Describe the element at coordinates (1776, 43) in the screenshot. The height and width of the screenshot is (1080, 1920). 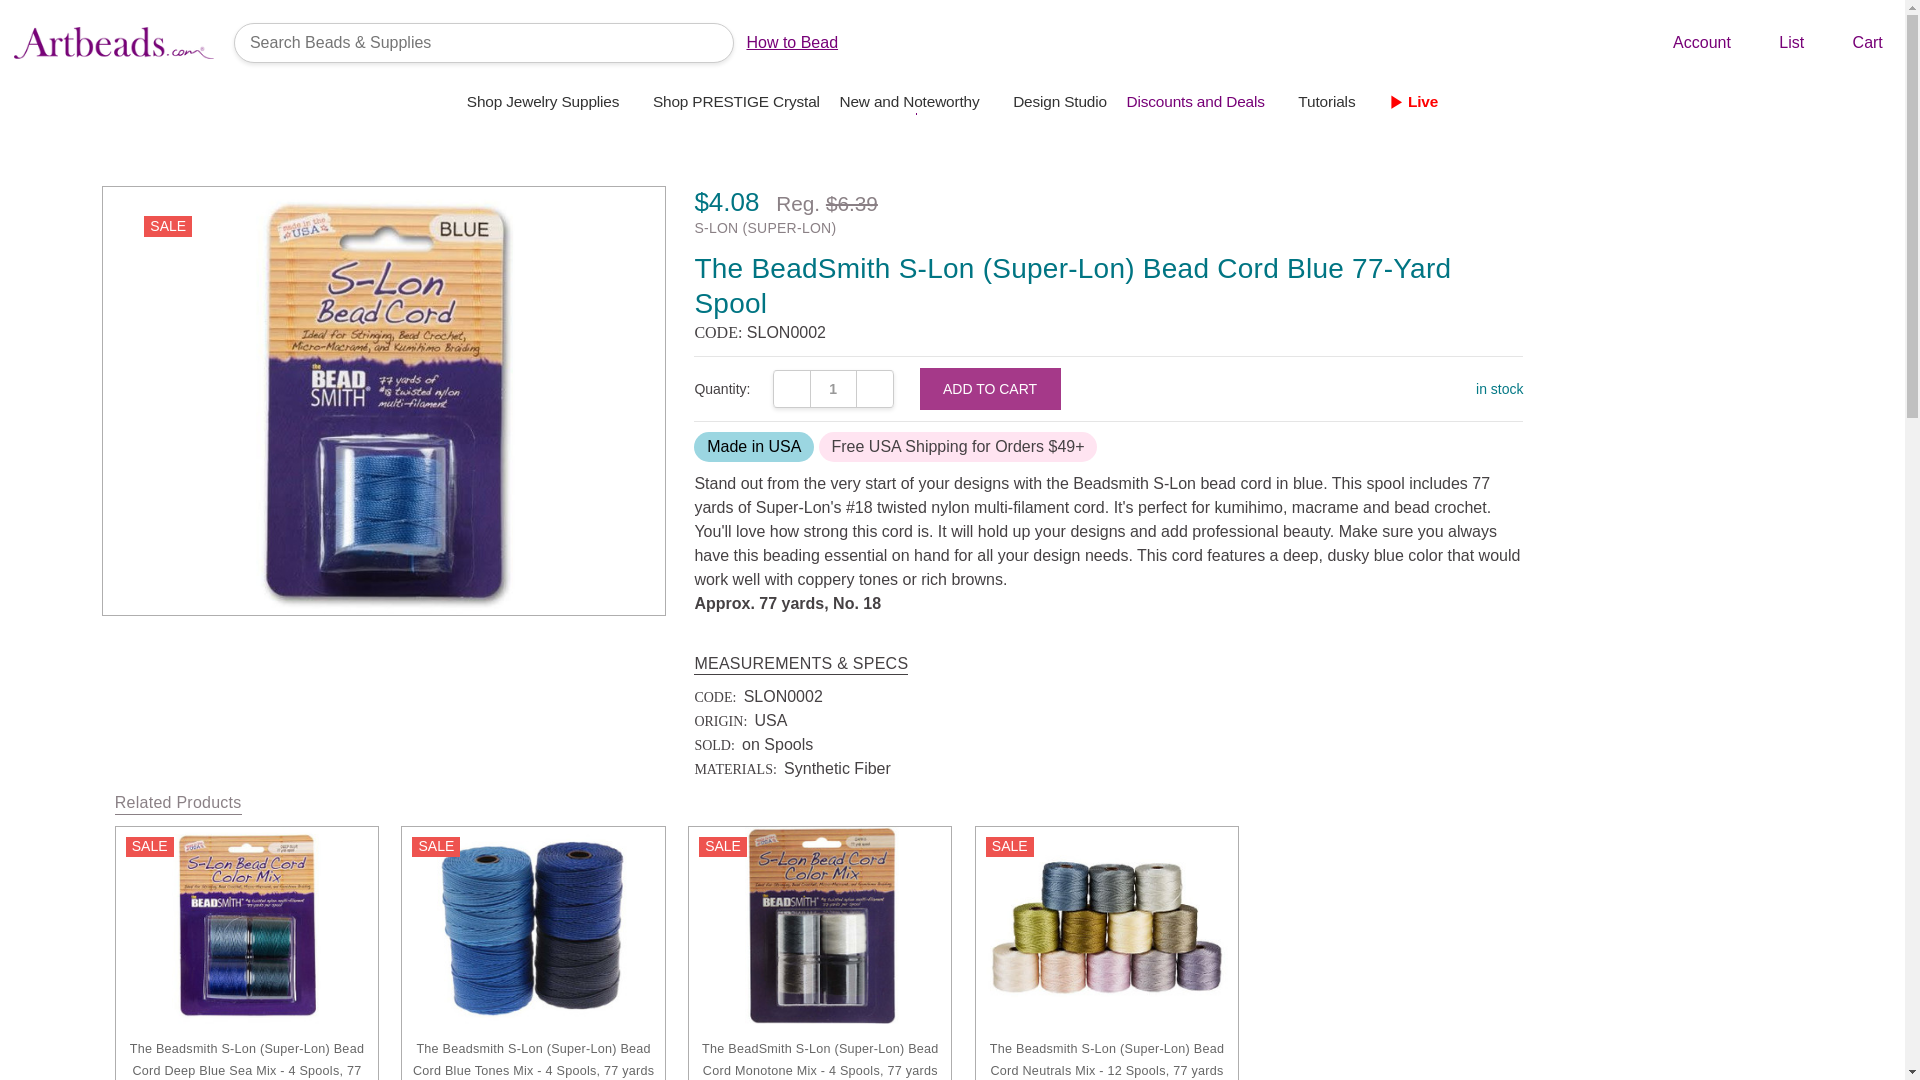
I see `List` at that location.